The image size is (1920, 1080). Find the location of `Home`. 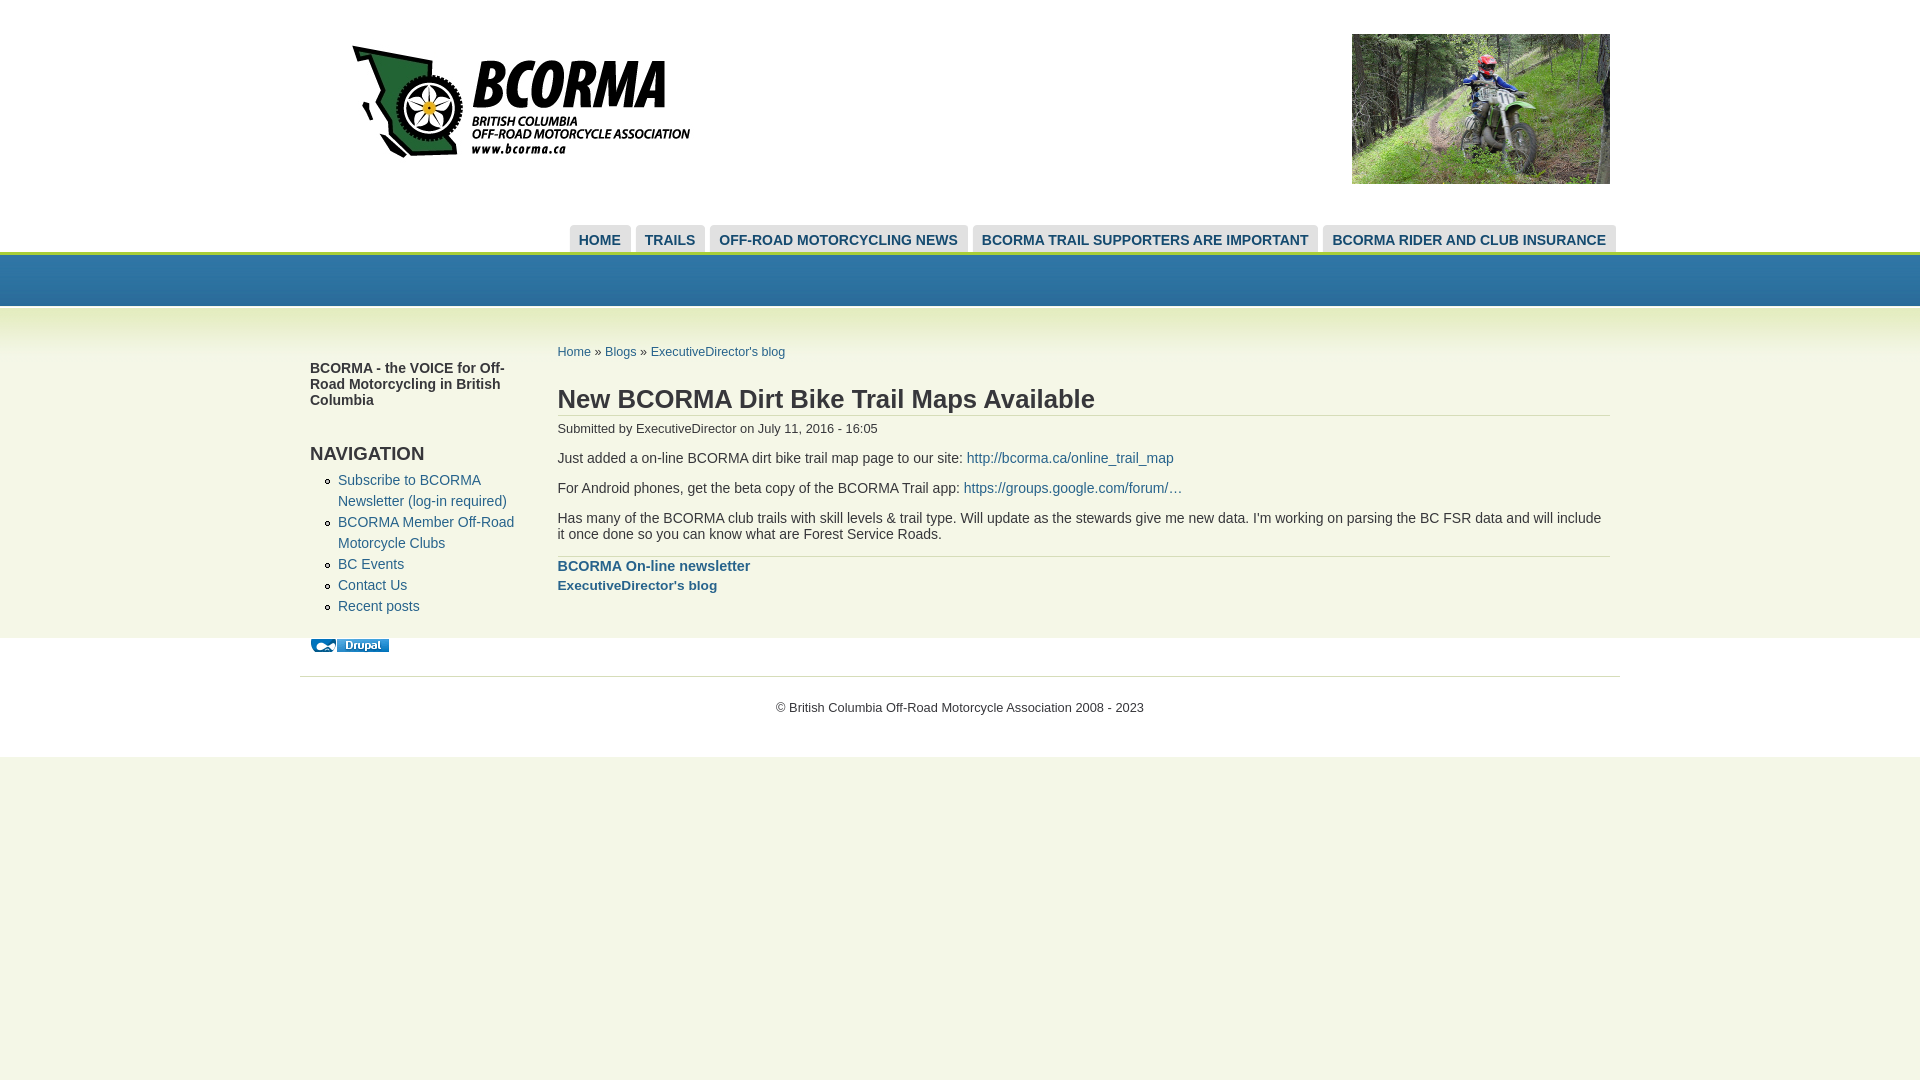

Home is located at coordinates (513, 193).